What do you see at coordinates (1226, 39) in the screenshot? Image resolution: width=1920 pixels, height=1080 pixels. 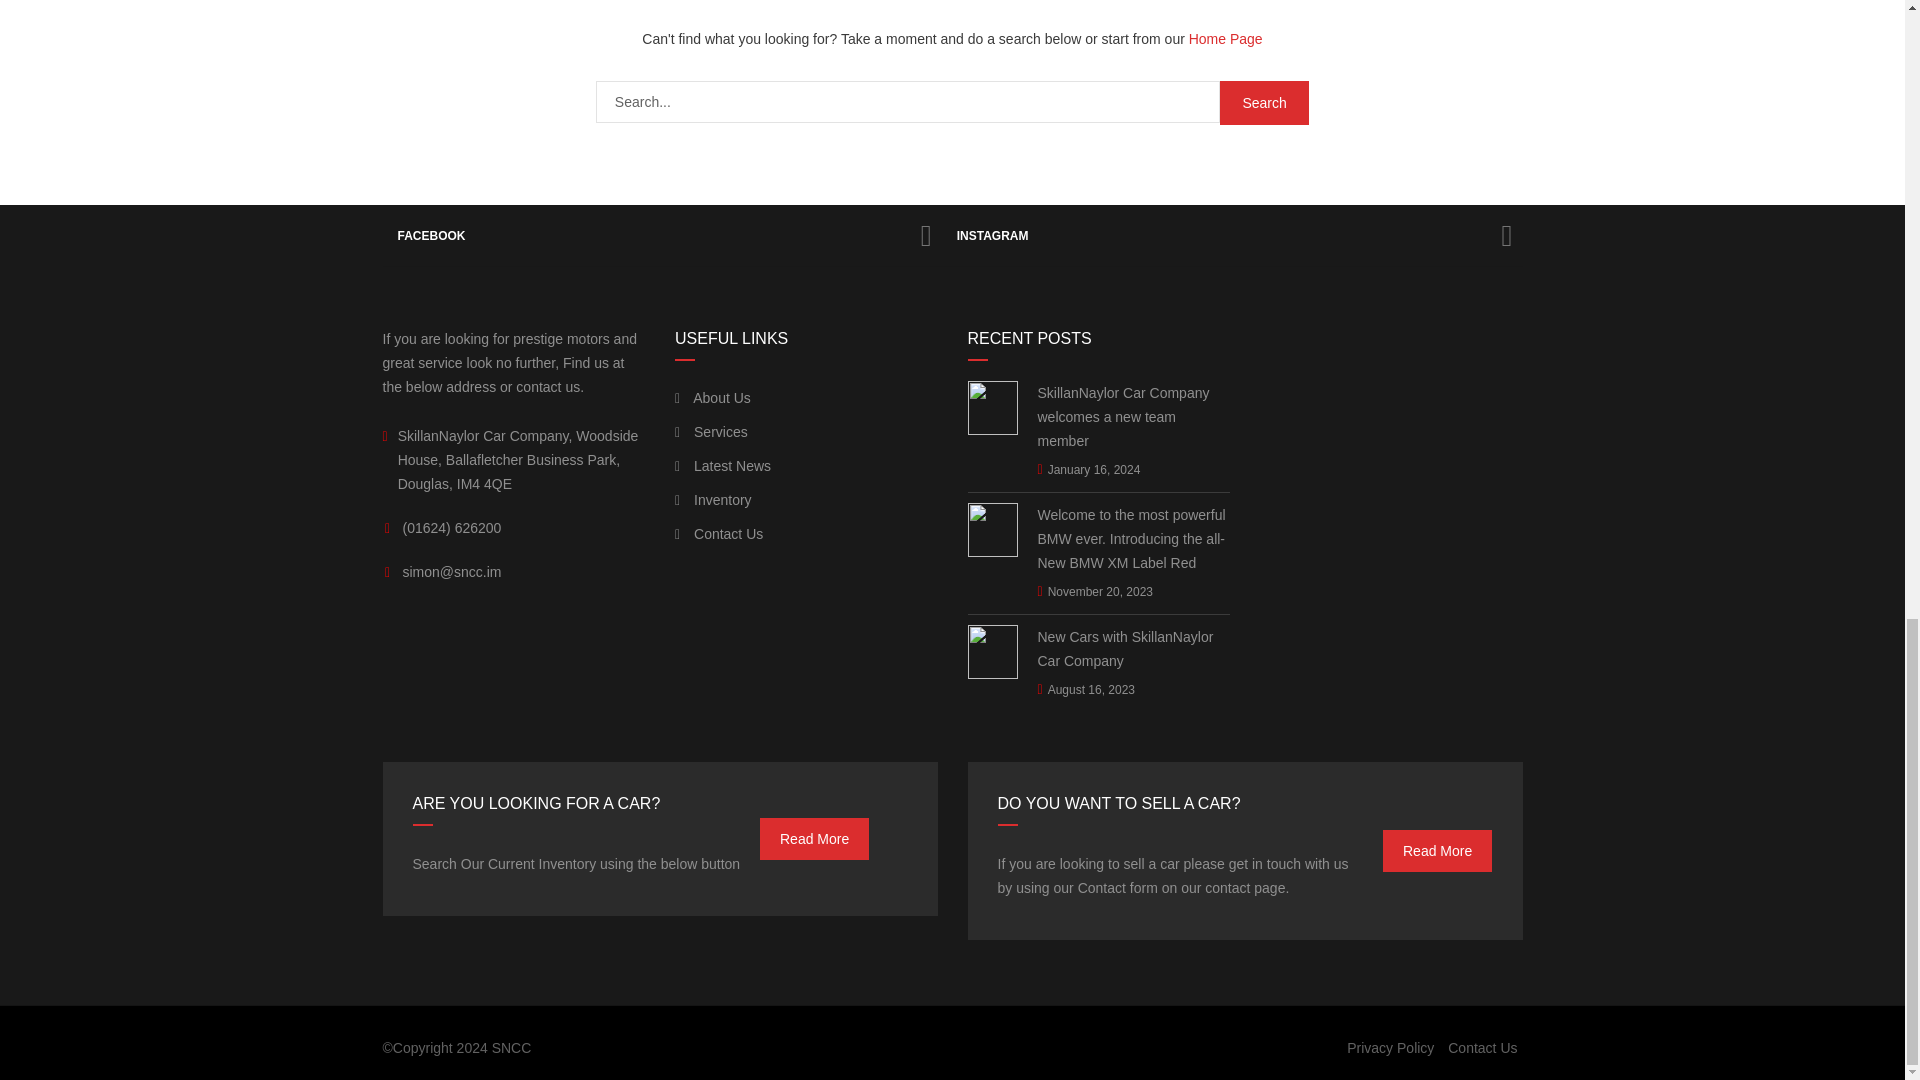 I see `Home Page` at bounding box center [1226, 39].